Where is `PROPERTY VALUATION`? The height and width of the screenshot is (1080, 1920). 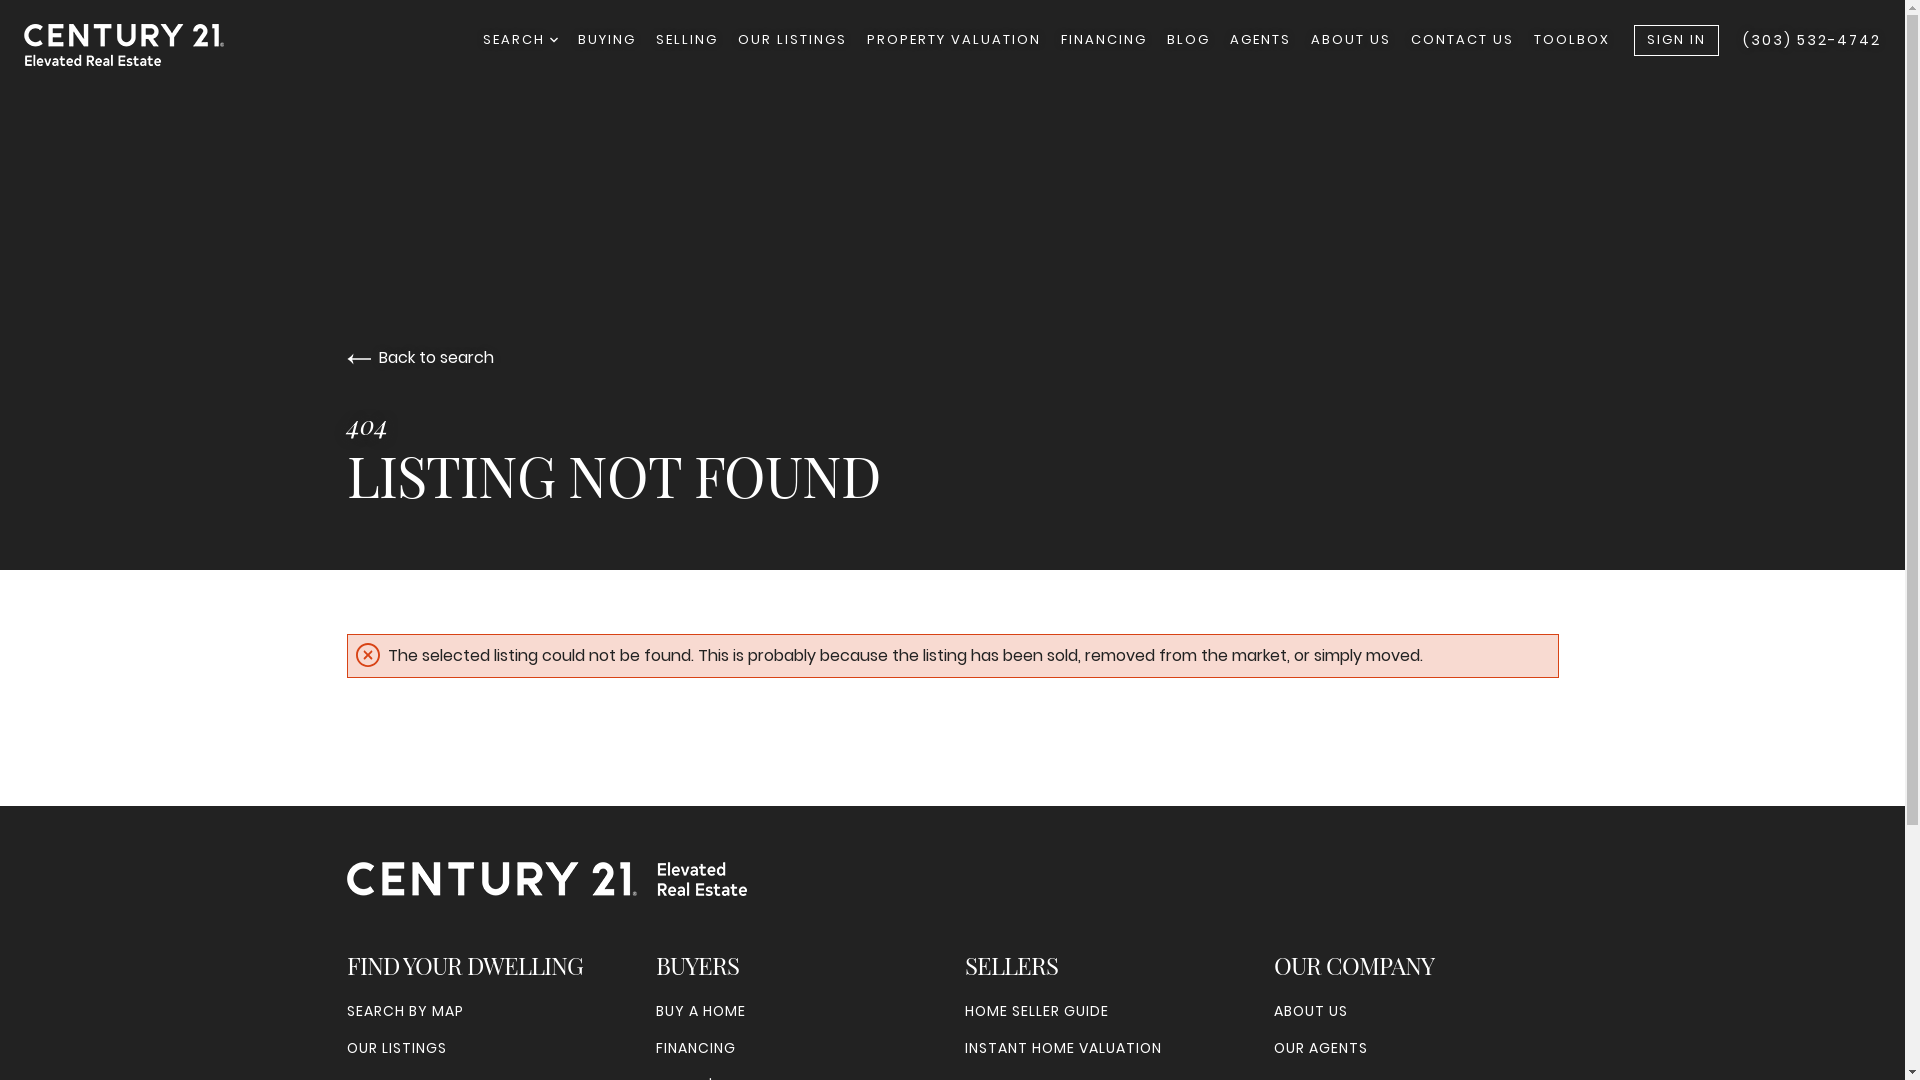 PROPERTY VALUATION is located at coordinates (954, 40).